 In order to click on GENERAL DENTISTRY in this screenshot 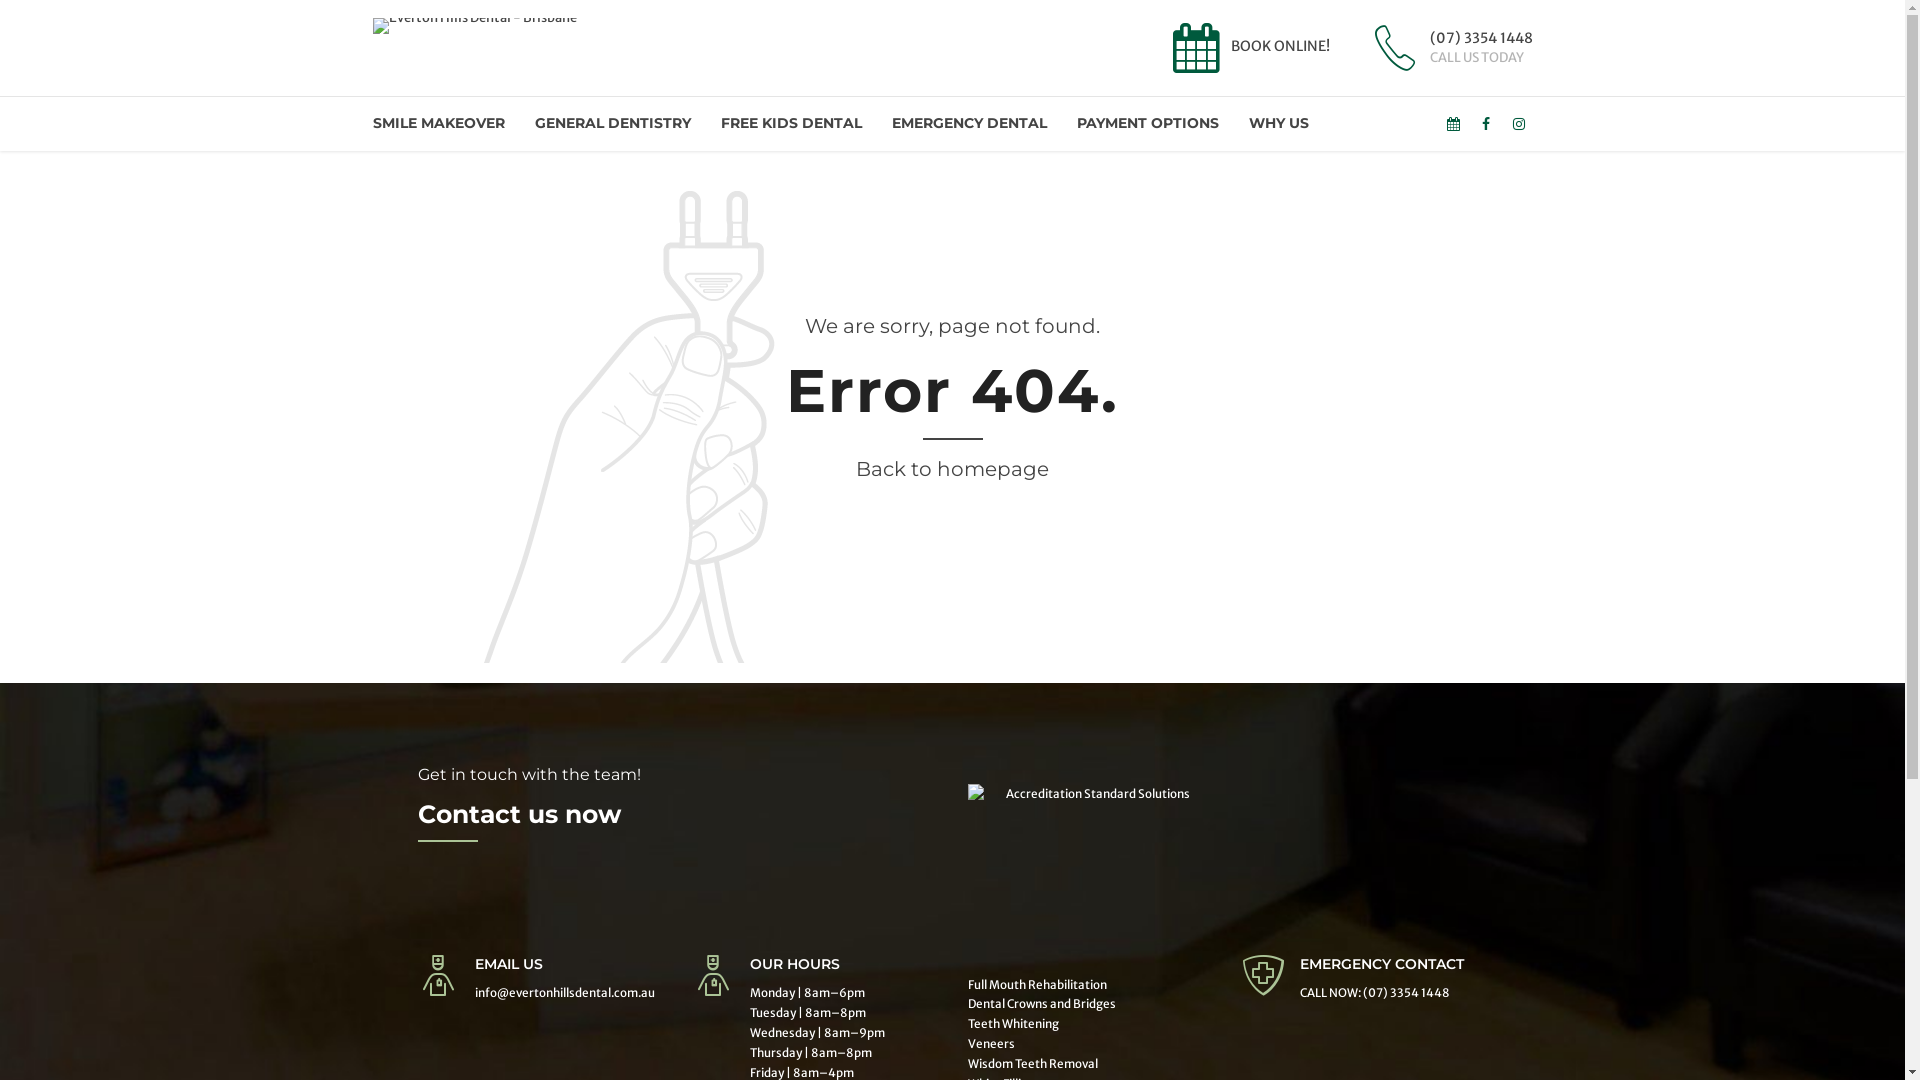, I will do `click(612, 124)`.